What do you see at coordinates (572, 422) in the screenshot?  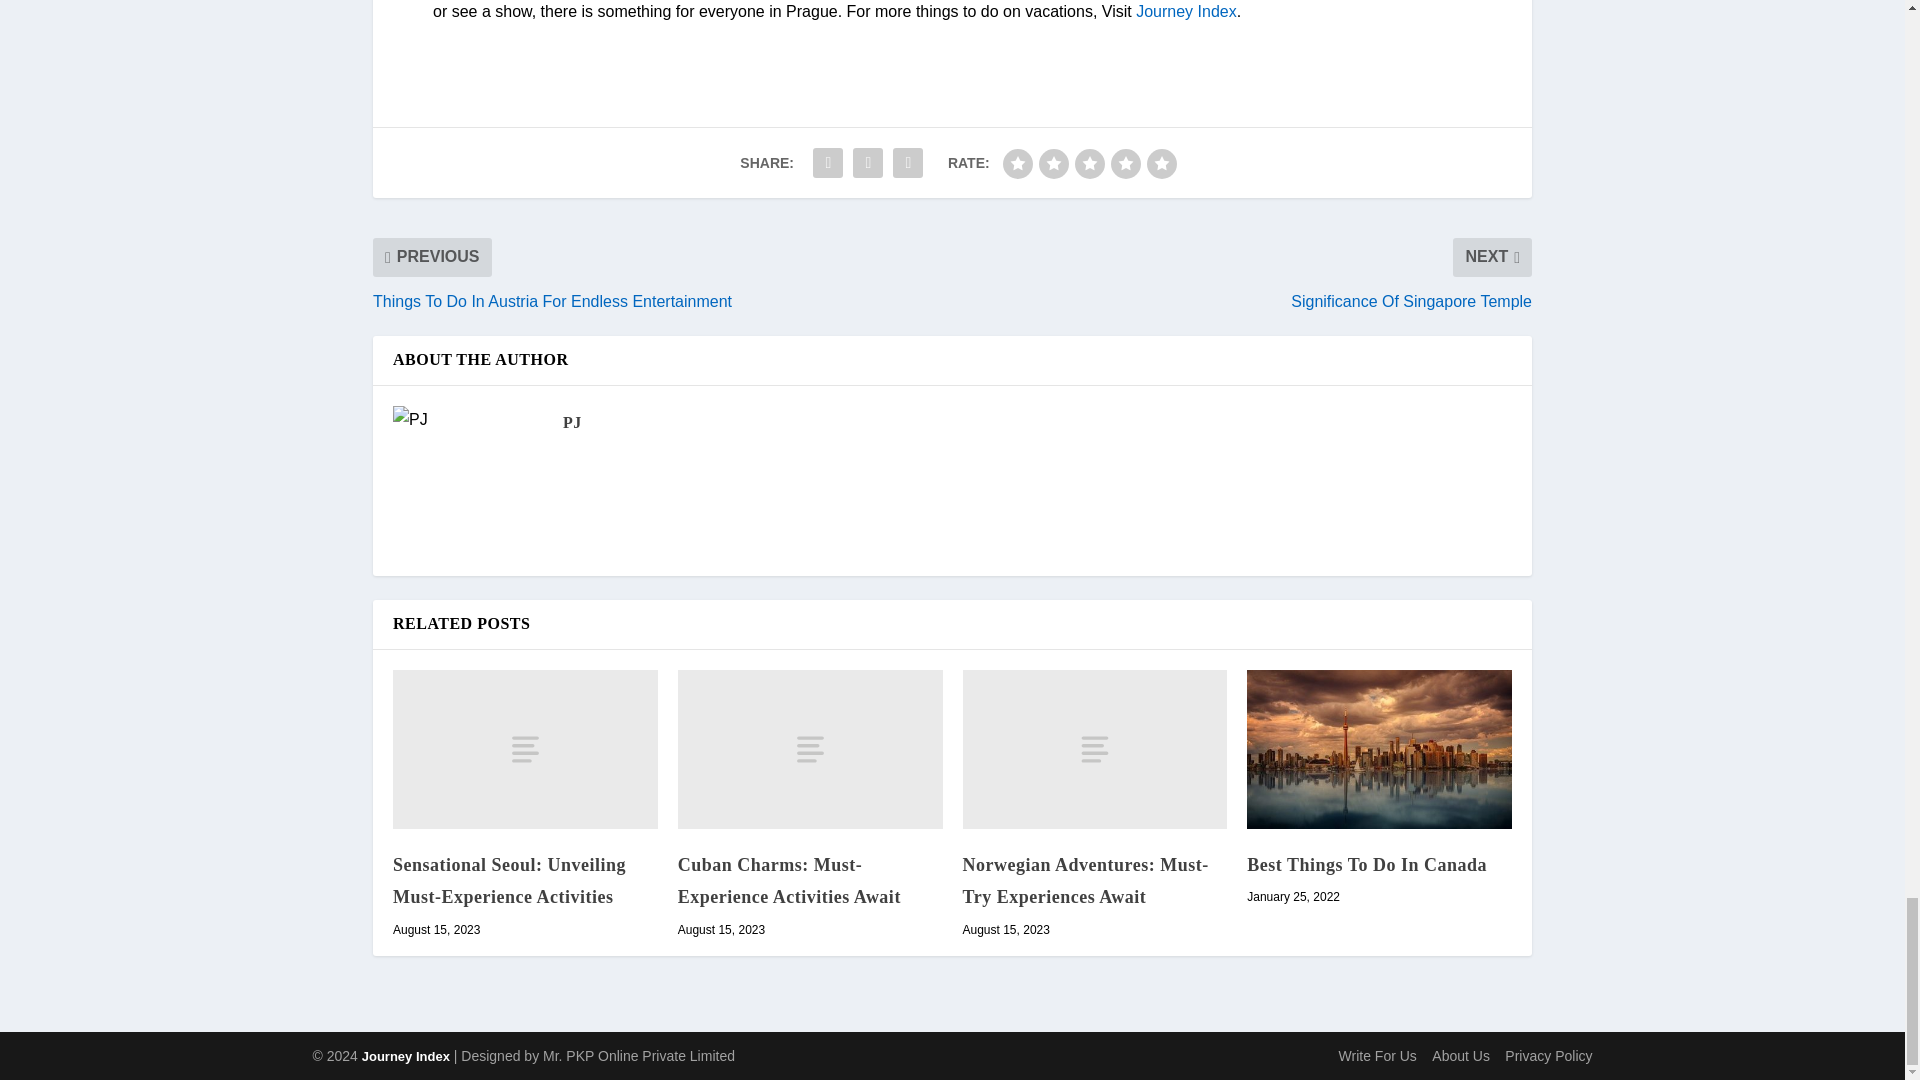 I see `View all posts by PJ` at bounding box center [572, 422].